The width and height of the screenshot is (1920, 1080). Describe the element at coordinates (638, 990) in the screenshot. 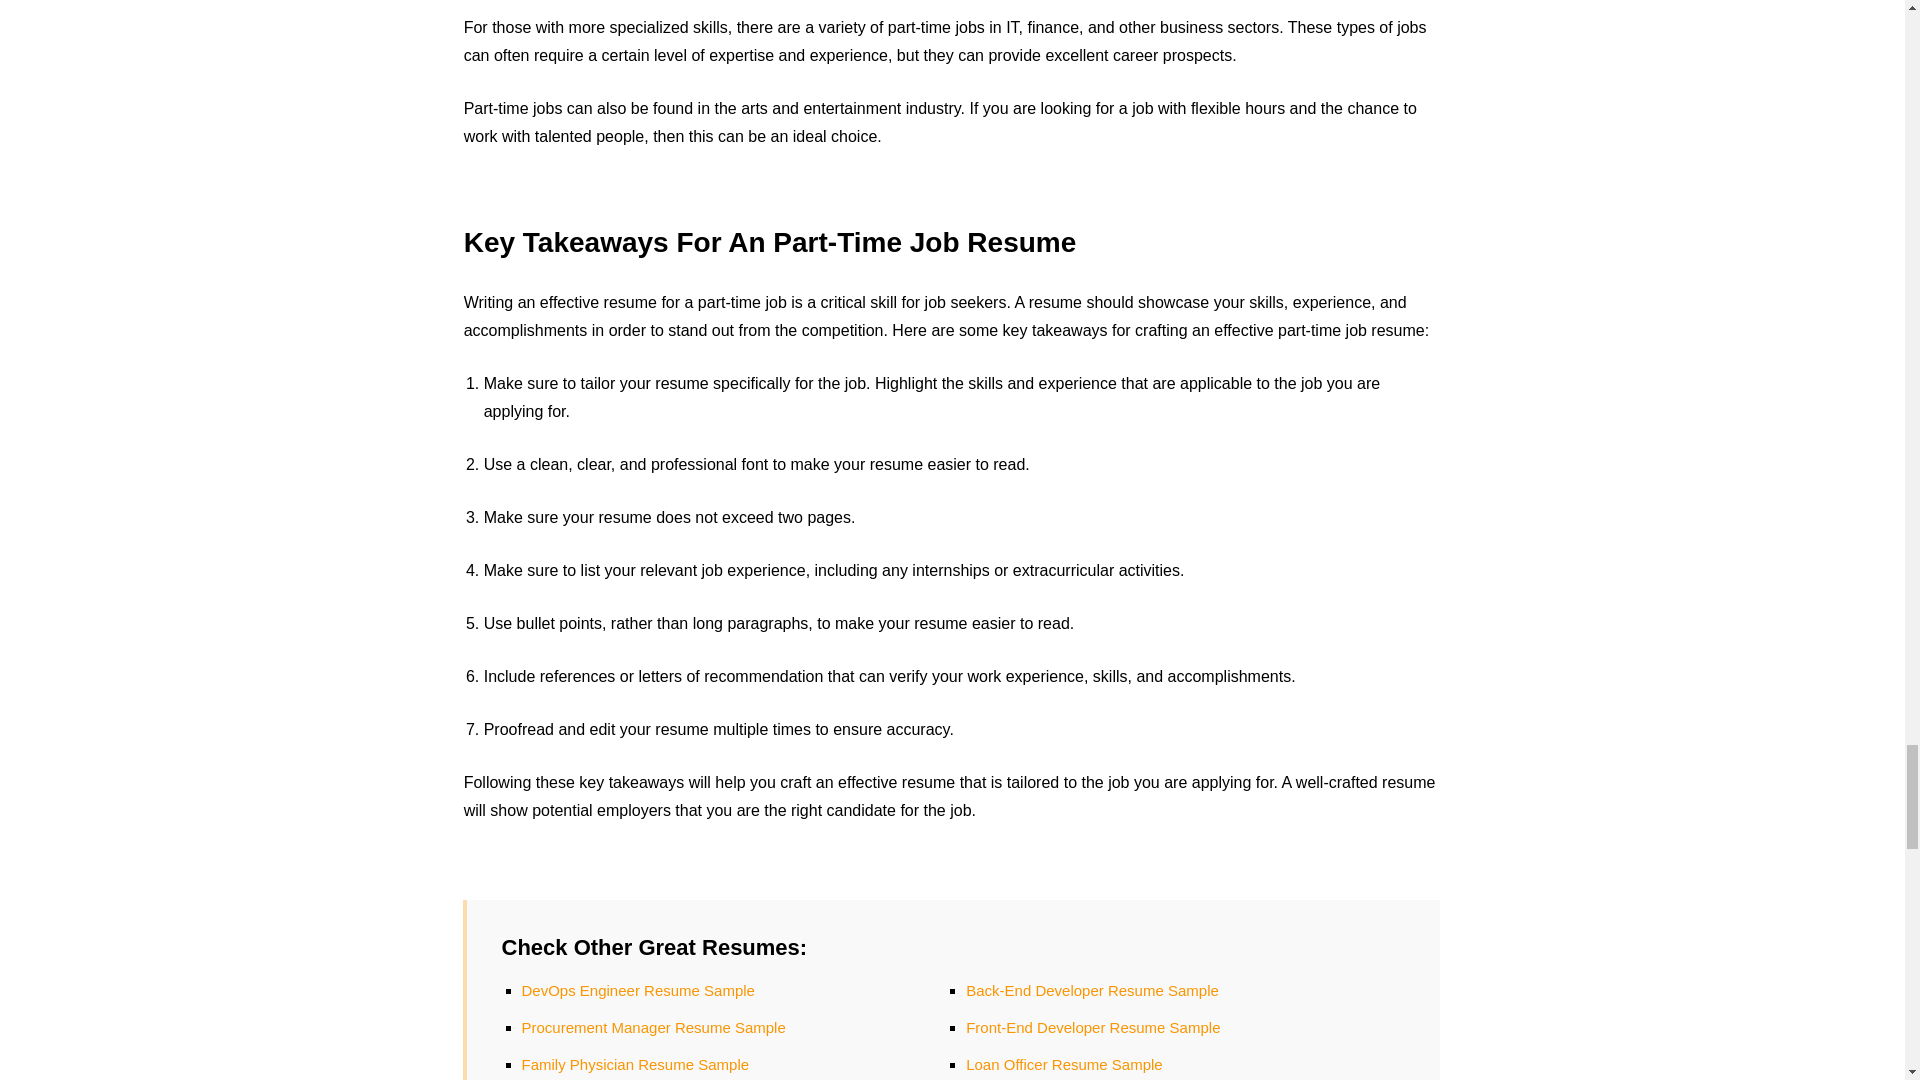

I see `DevOps Engineer Resume Sample` at that location.